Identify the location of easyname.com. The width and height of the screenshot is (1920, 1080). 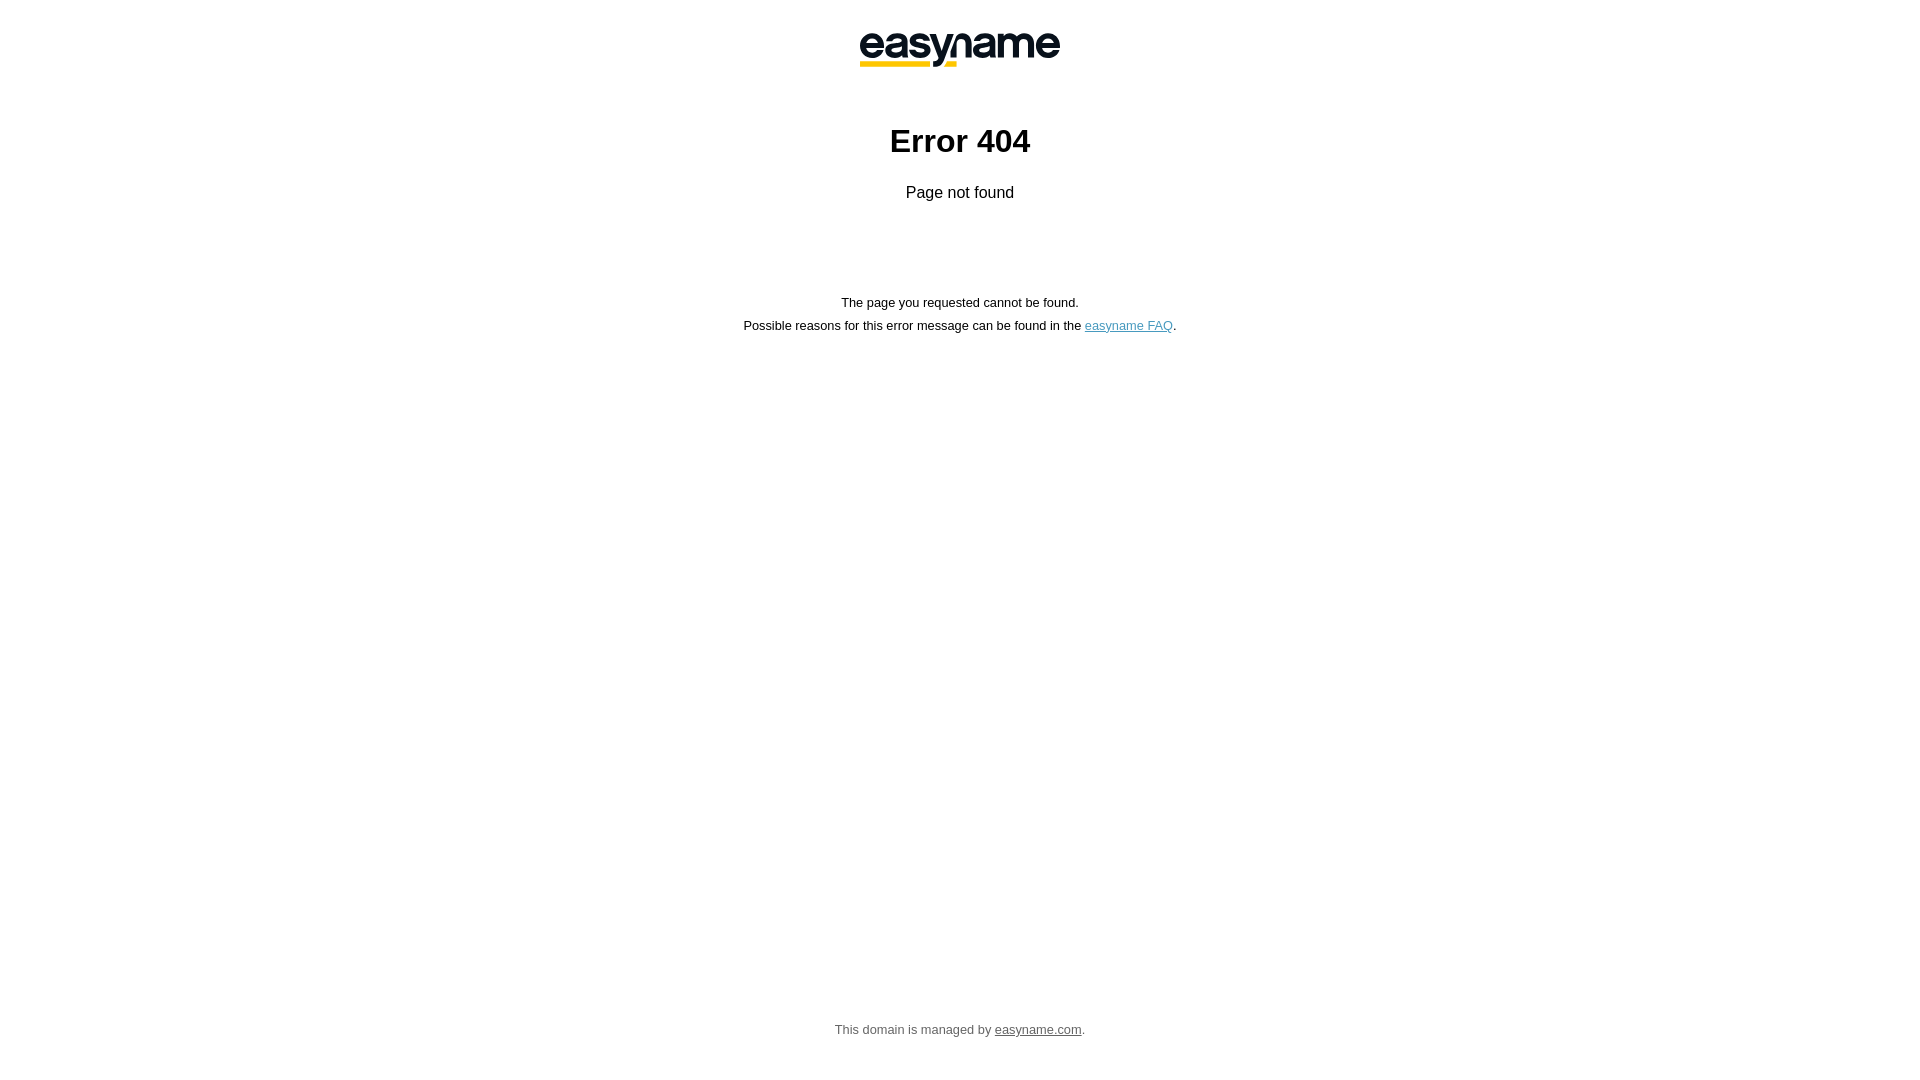
(1038, 1030).